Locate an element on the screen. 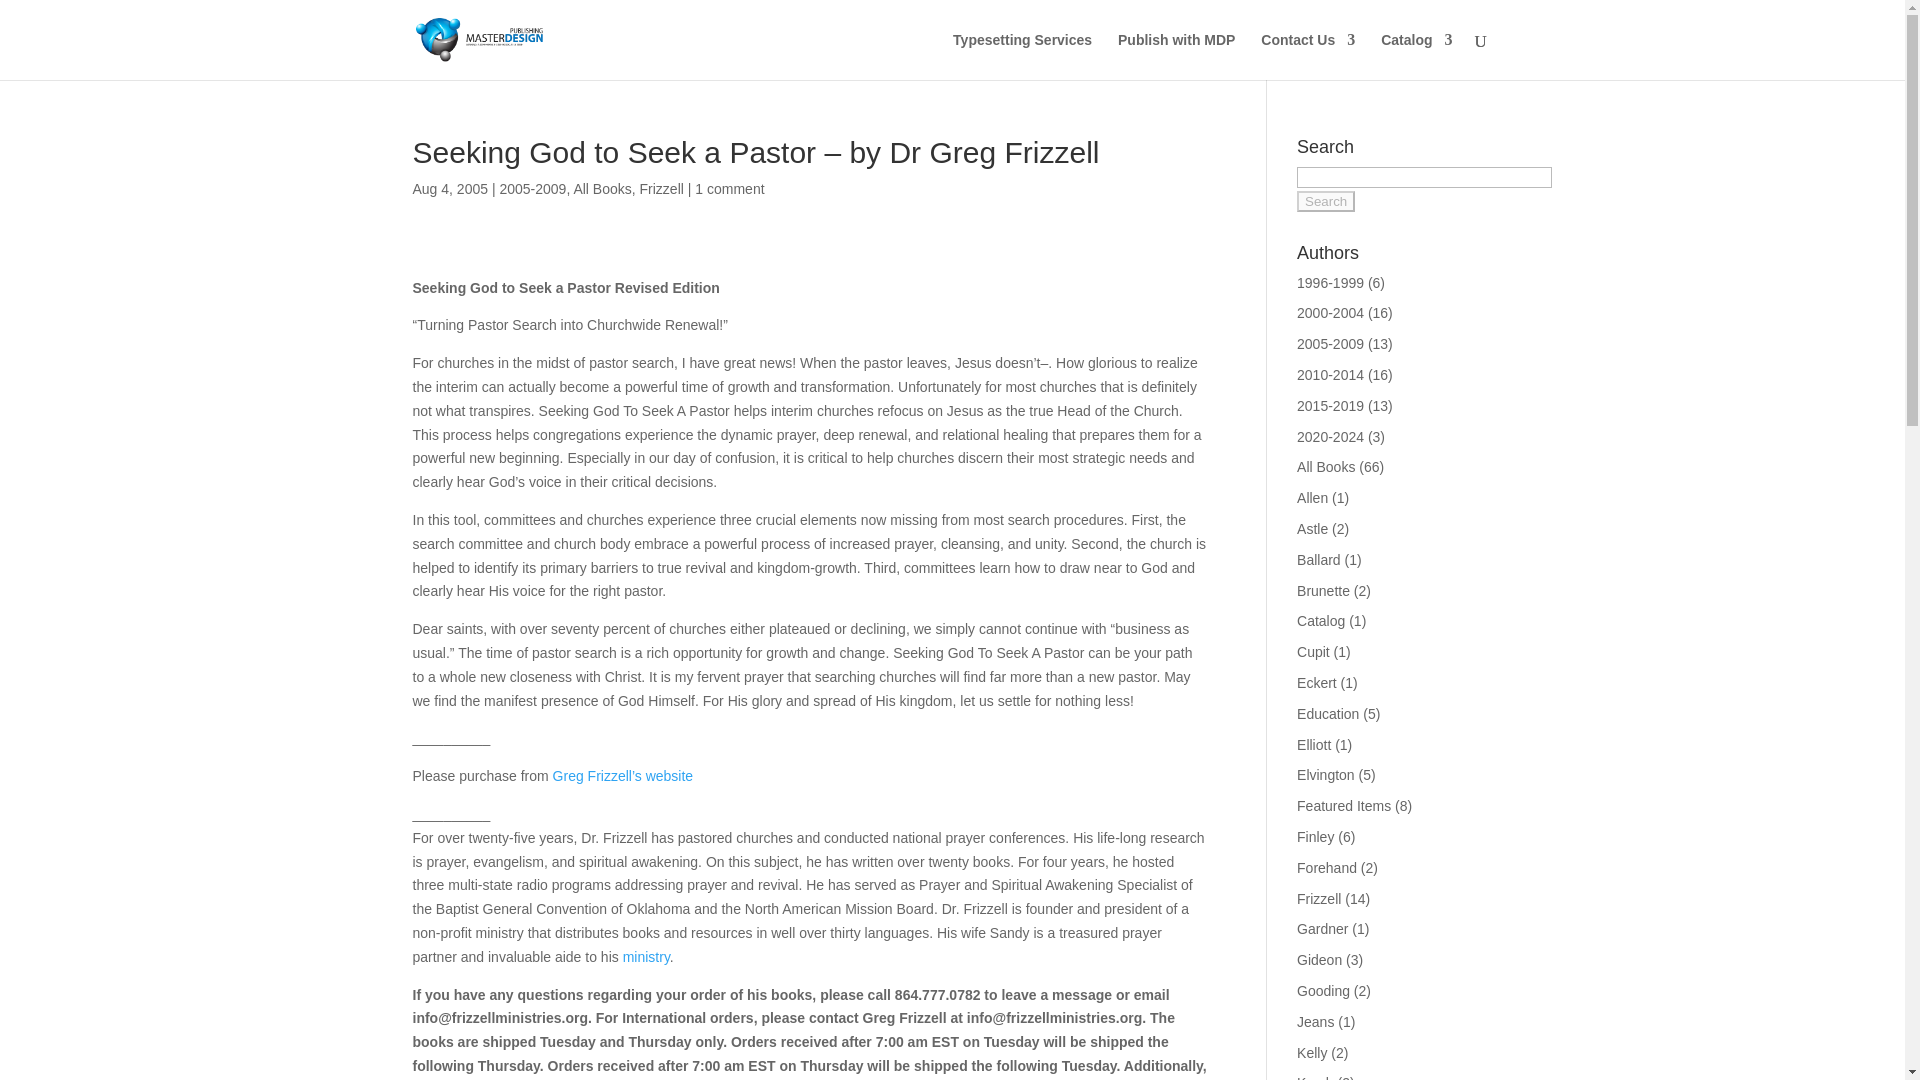  Search is located at coordinates (1326, 201).